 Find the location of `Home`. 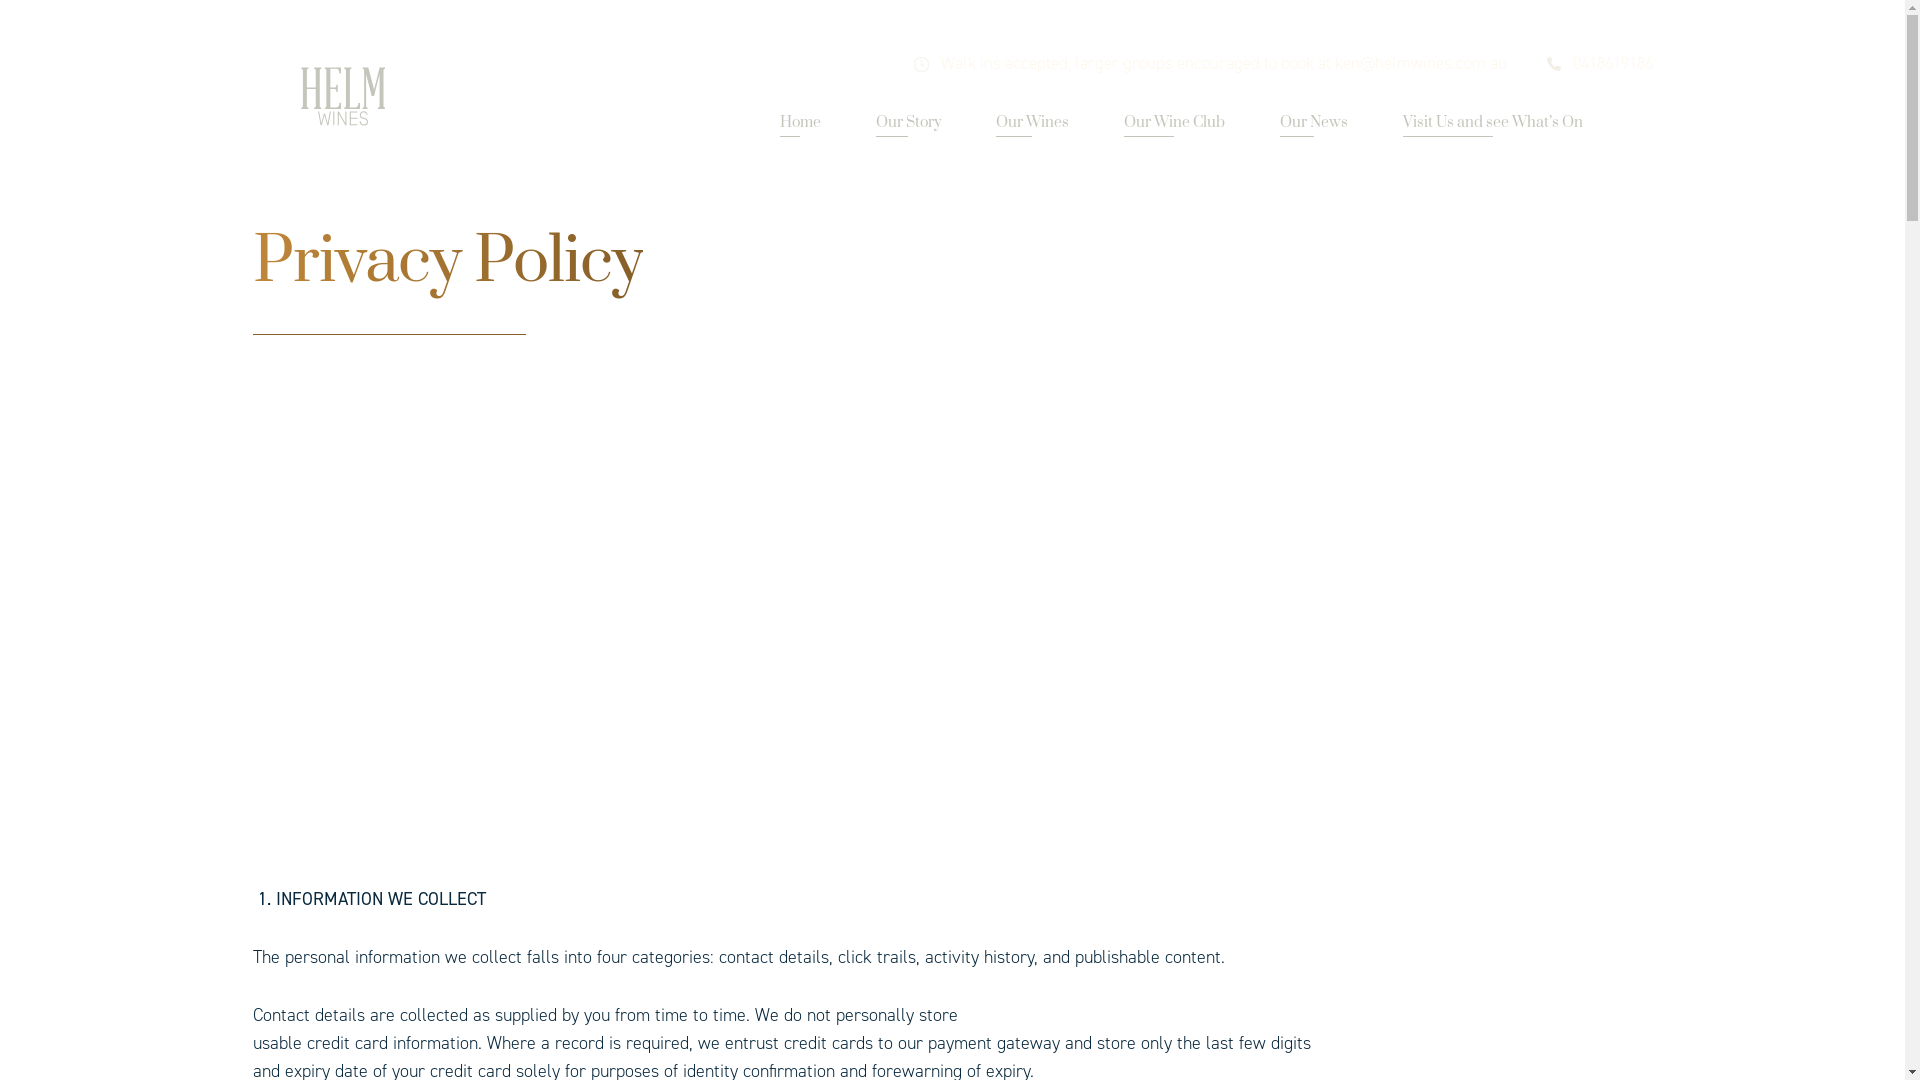

Home is located at coordinates (800, 124).